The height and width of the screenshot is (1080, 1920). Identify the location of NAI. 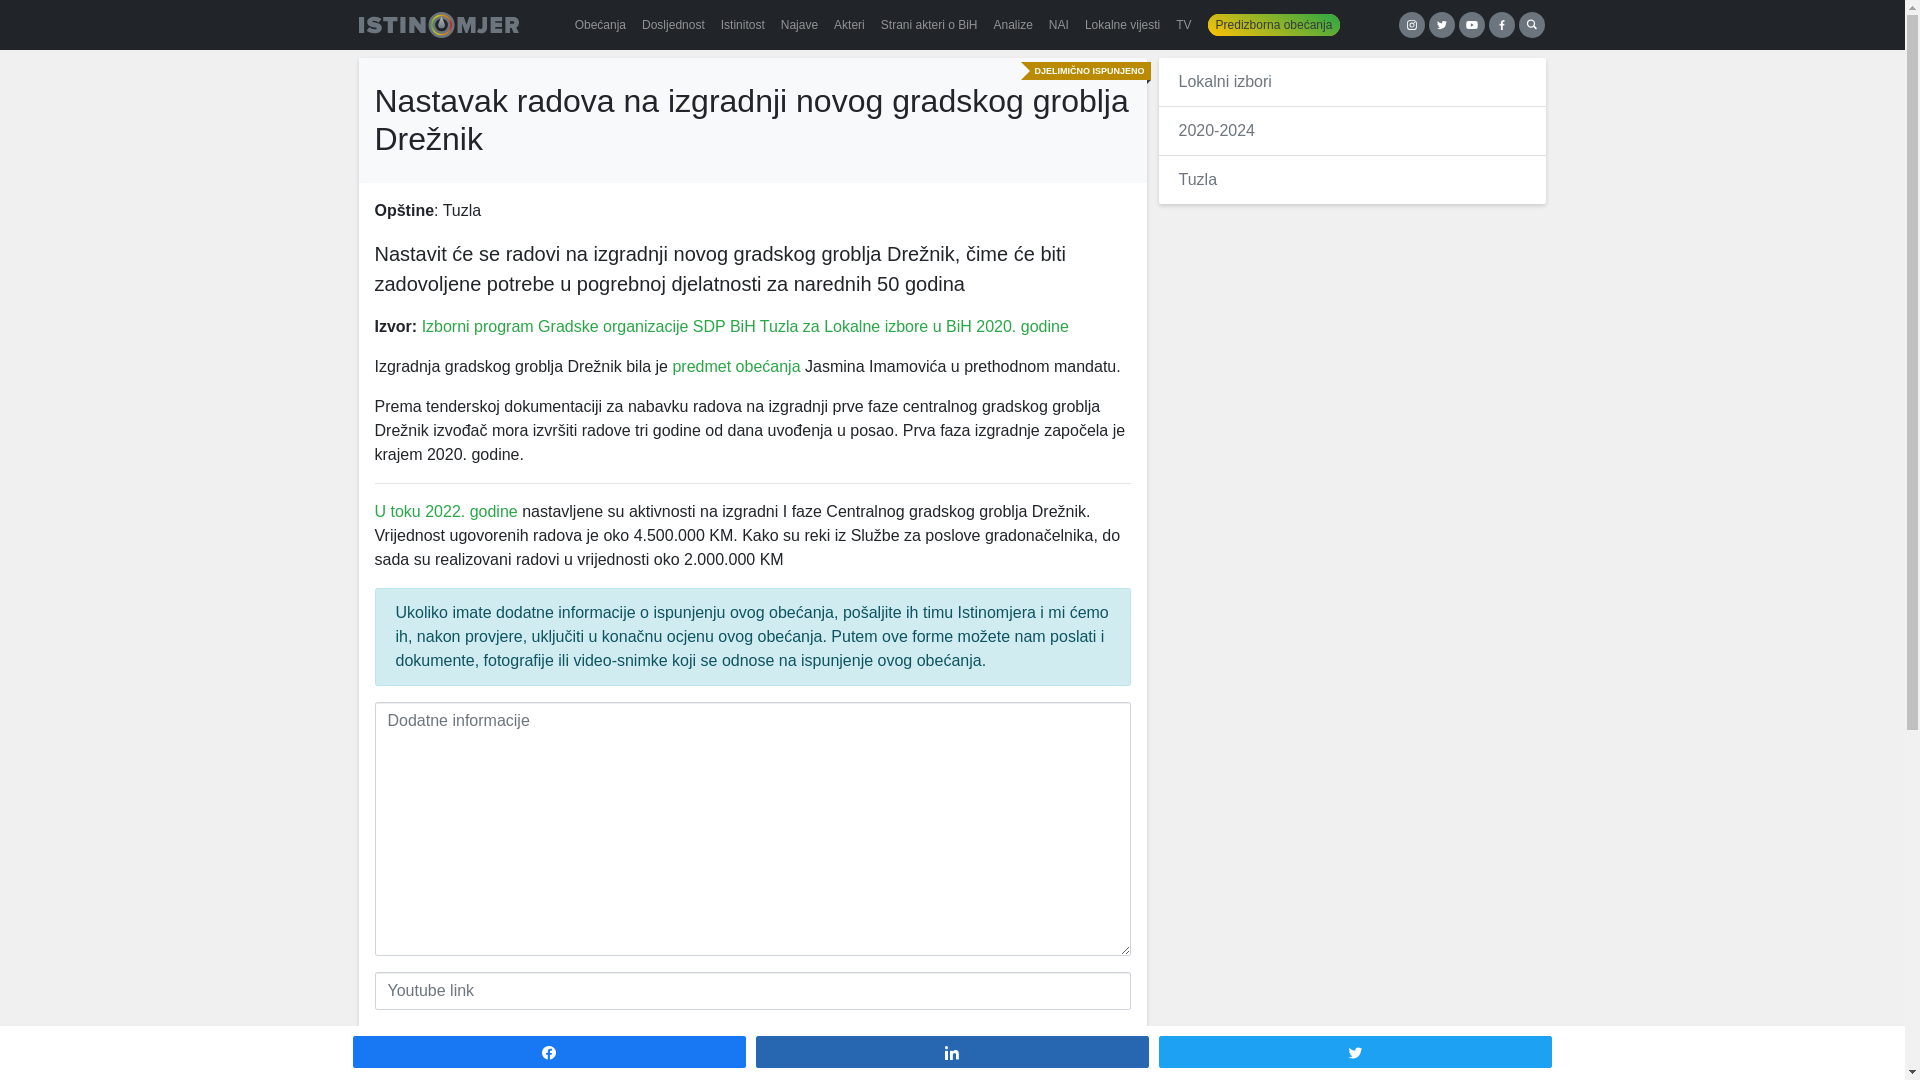
(1059, 25).